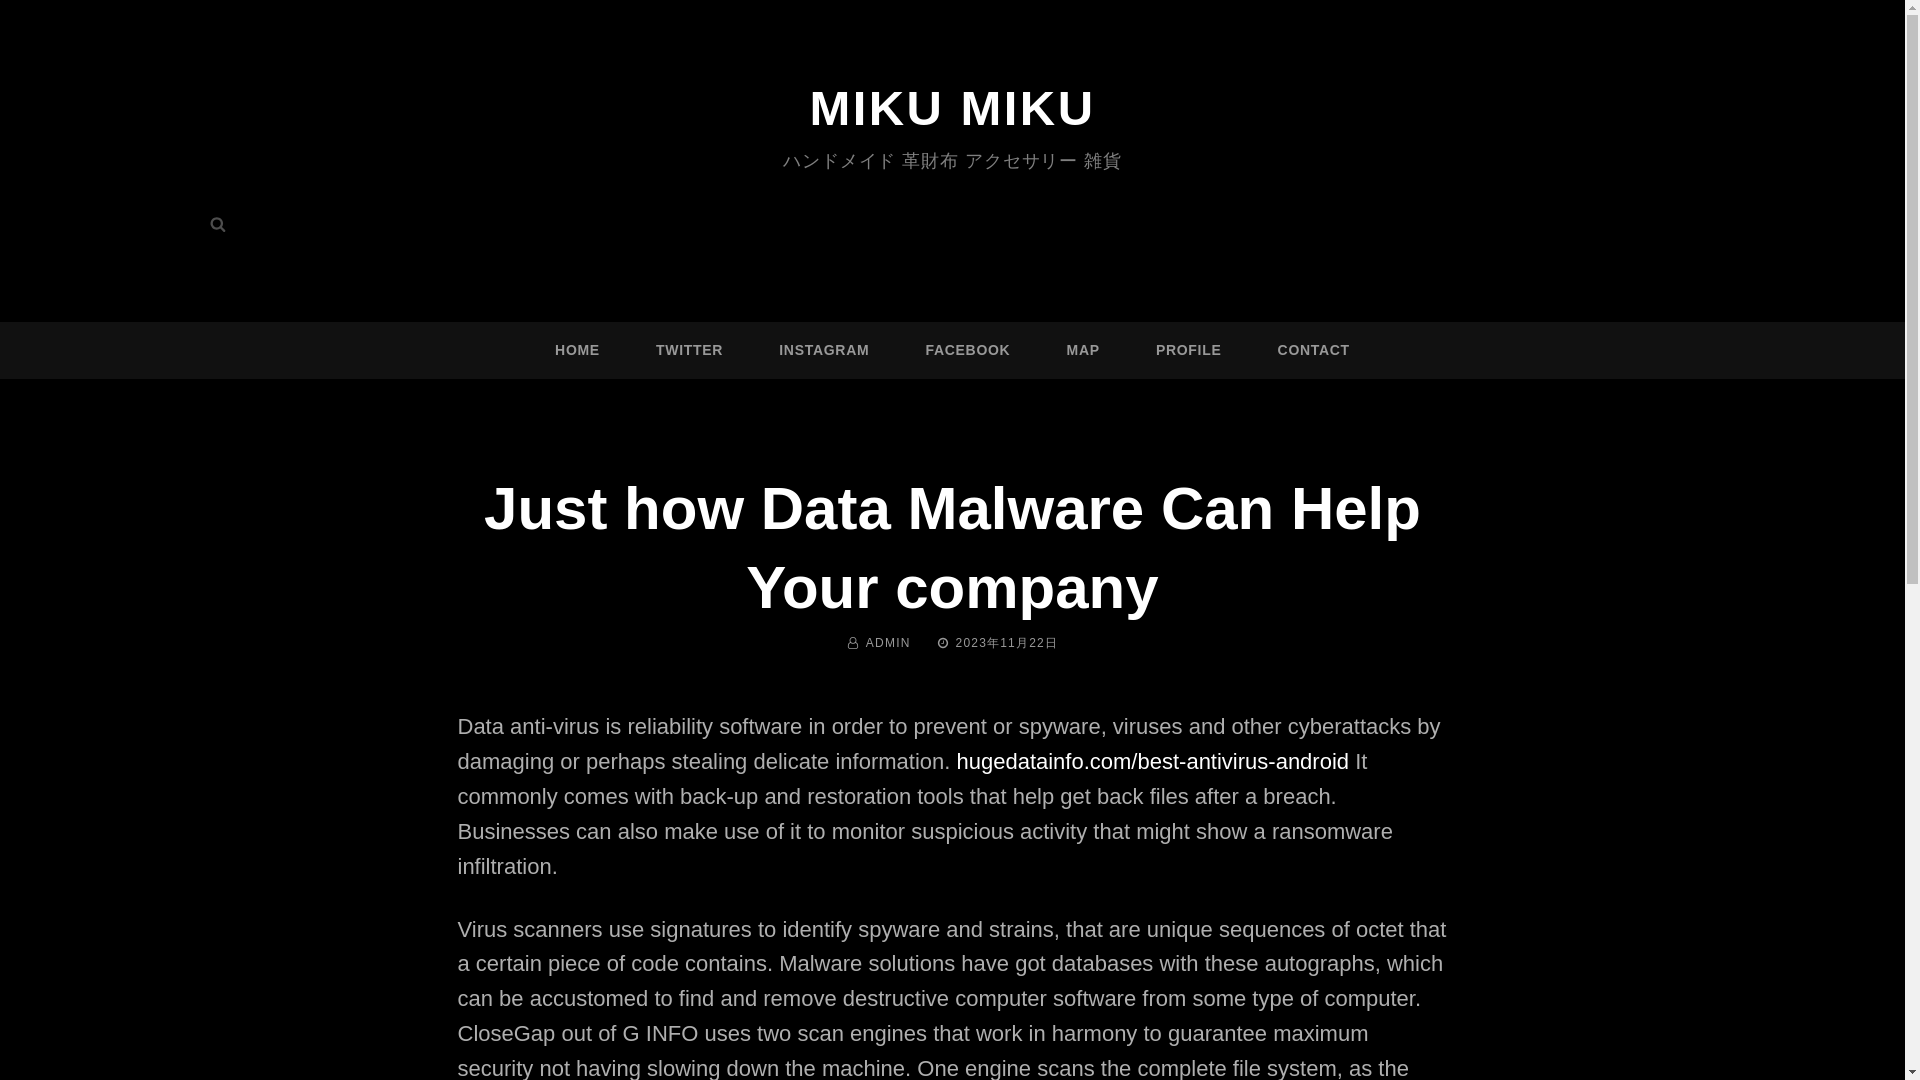 The width and height of the screenshot is (1920, 1080). Describe the element at coordinates (577, 350) in the screenshot. I see `HOME` at that location.